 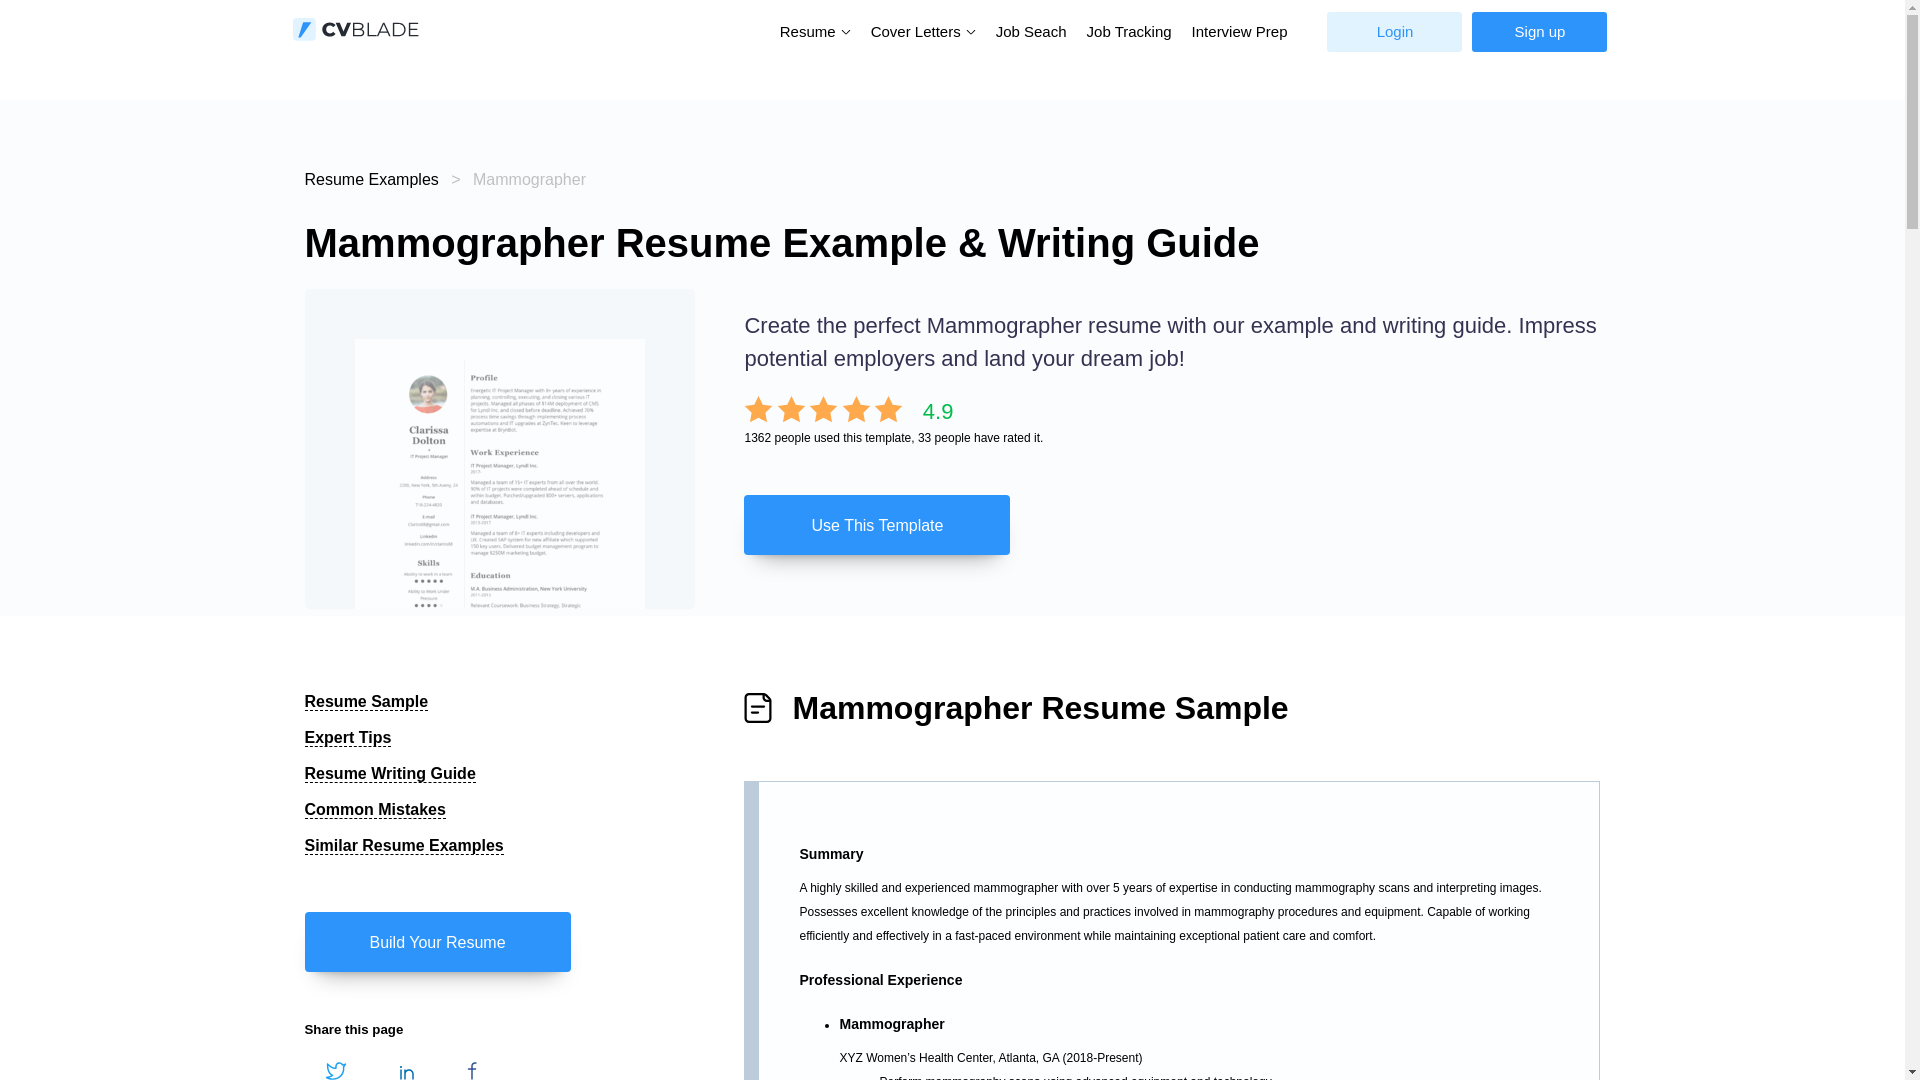 What do you see at coordinates (876, 524) in the screenshot?
I see `Use This Template` at bounding box center [876, 524].